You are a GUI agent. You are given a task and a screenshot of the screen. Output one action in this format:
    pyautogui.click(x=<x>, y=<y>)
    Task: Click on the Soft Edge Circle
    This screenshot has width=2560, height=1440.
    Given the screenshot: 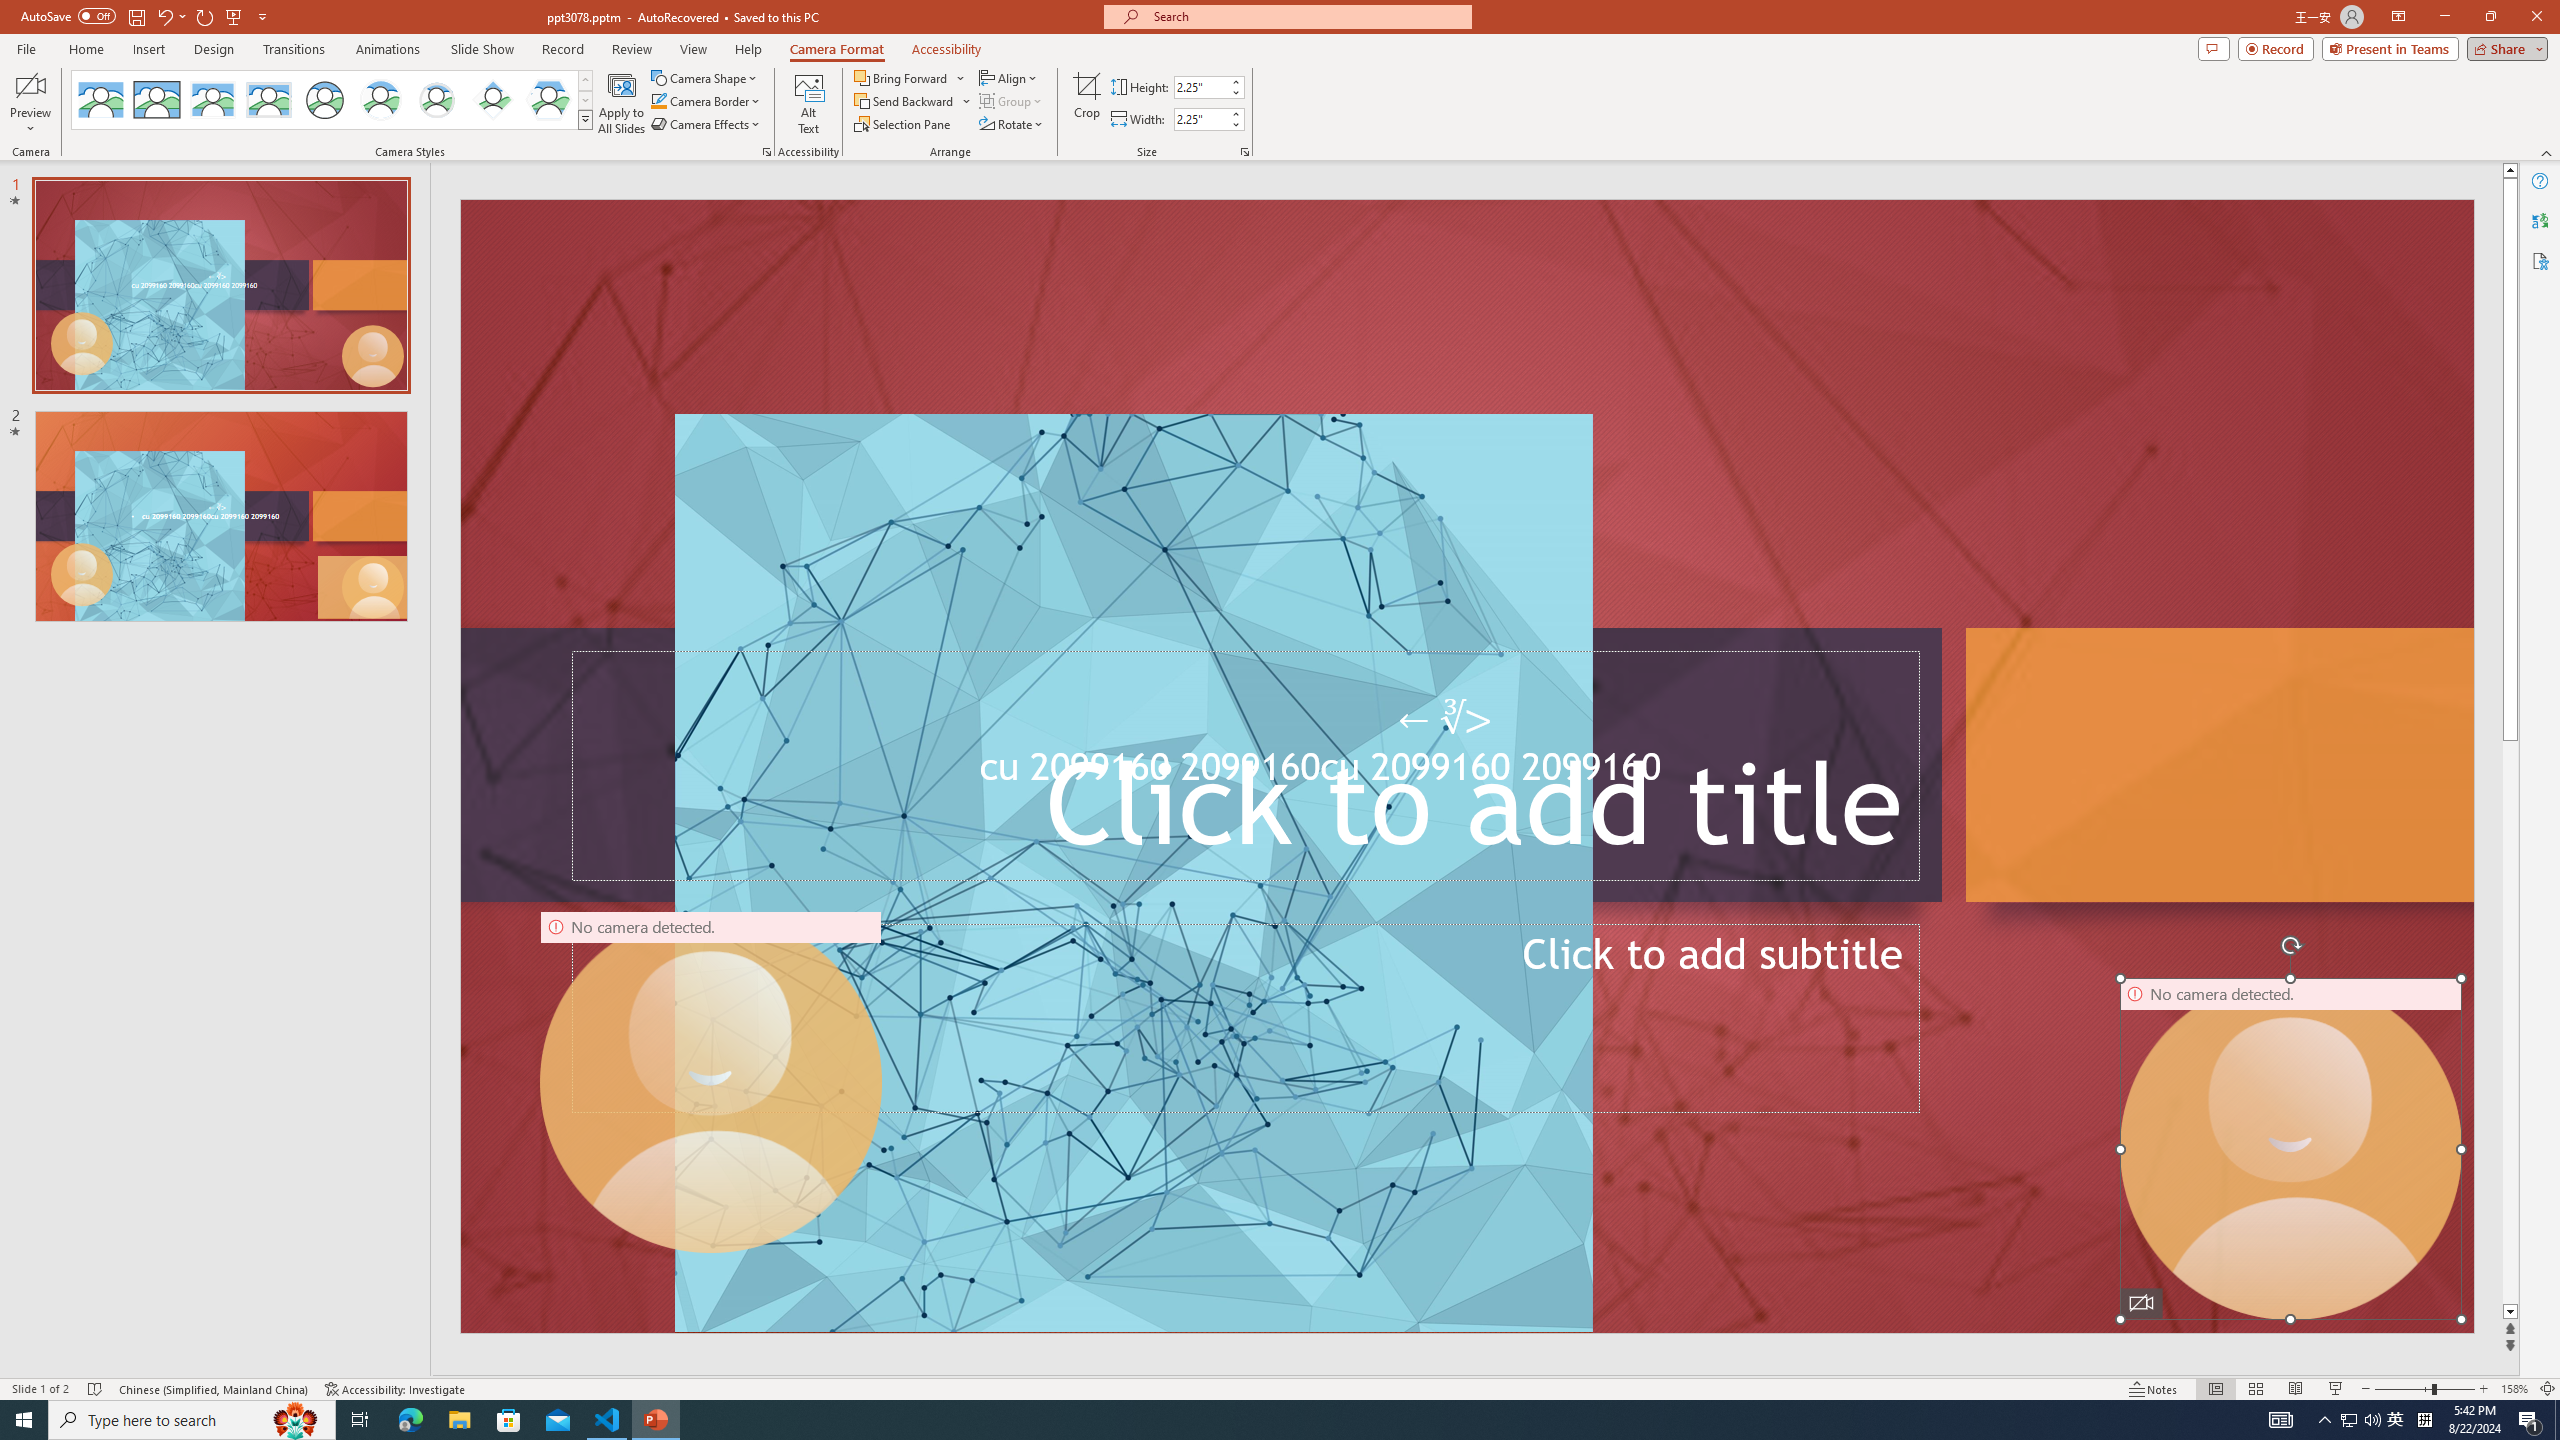 What is the action you would take?
    pyautogui.click(x=437, y=100)
    